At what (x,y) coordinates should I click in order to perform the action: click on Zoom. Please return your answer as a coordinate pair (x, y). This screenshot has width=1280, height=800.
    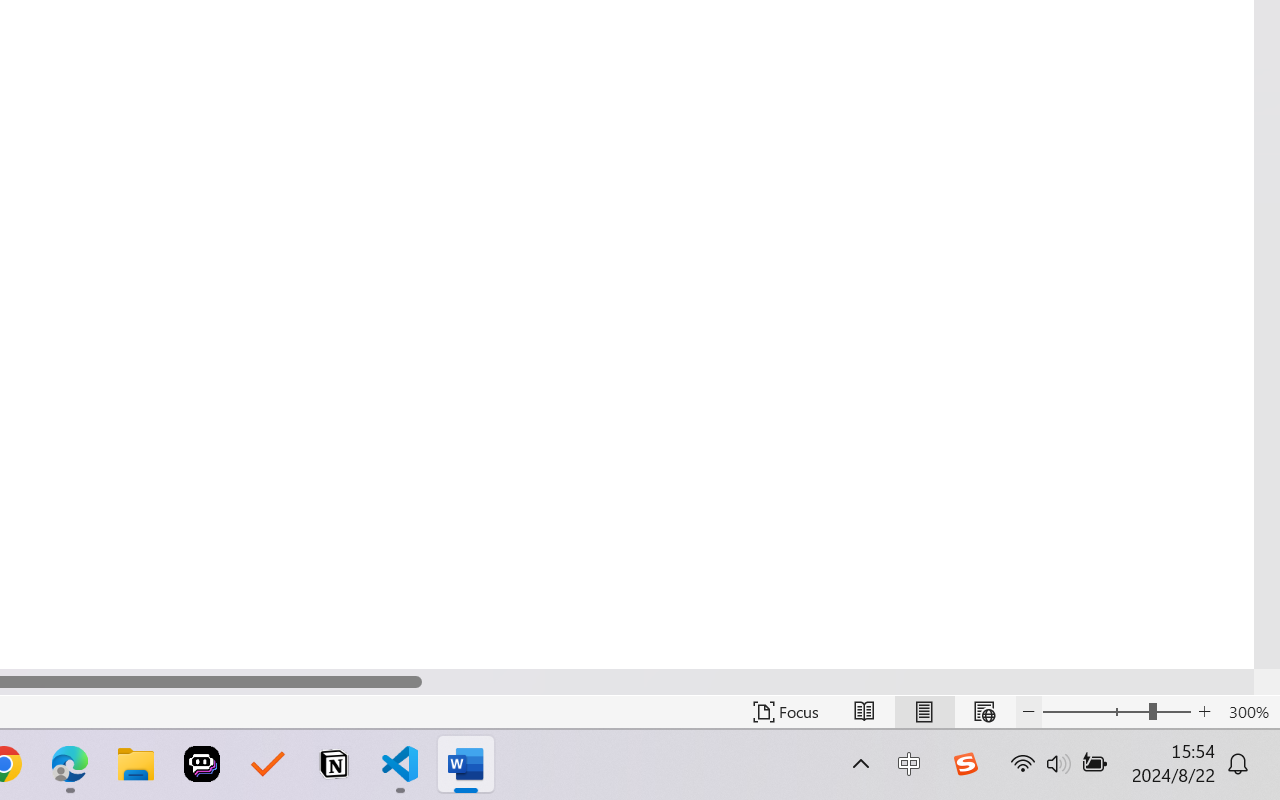
    Looking at the image, I should click on (1116, 712).